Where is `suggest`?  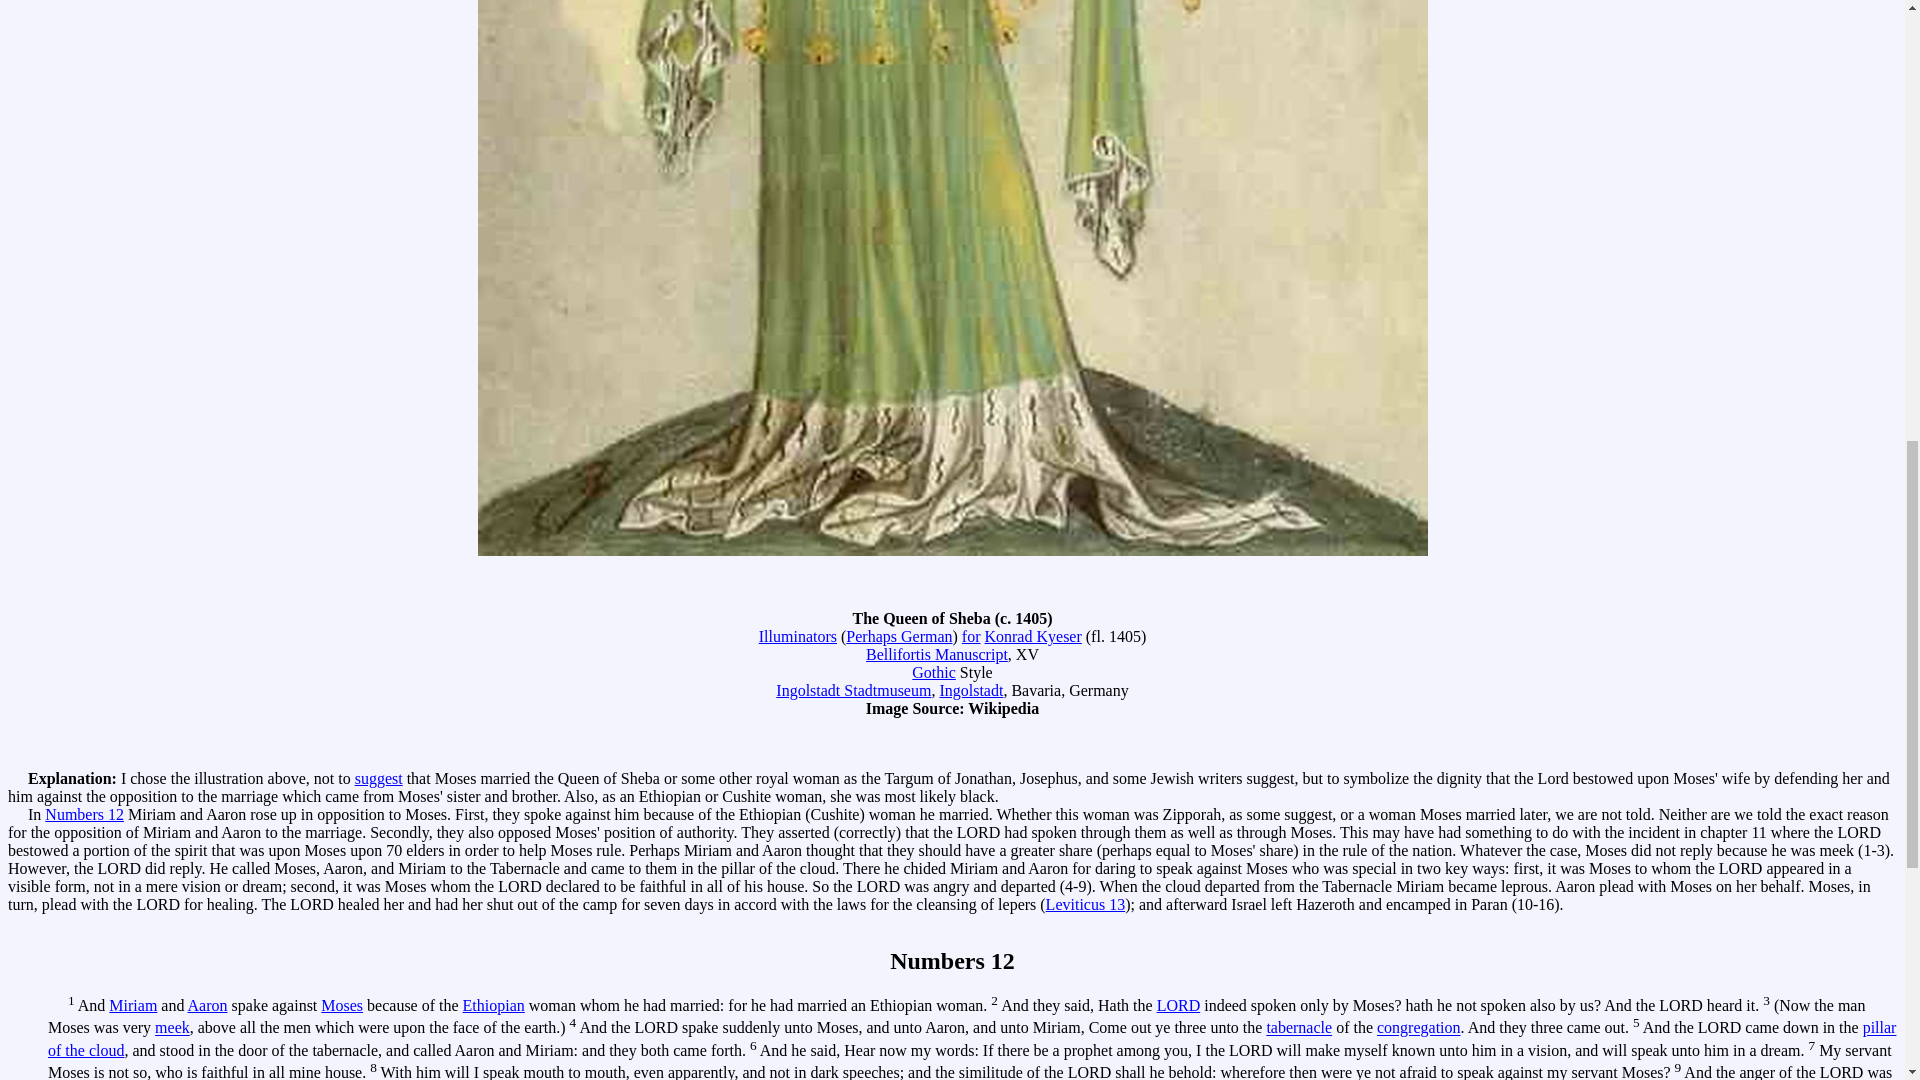 suggest is located at coordinates (379, 778).